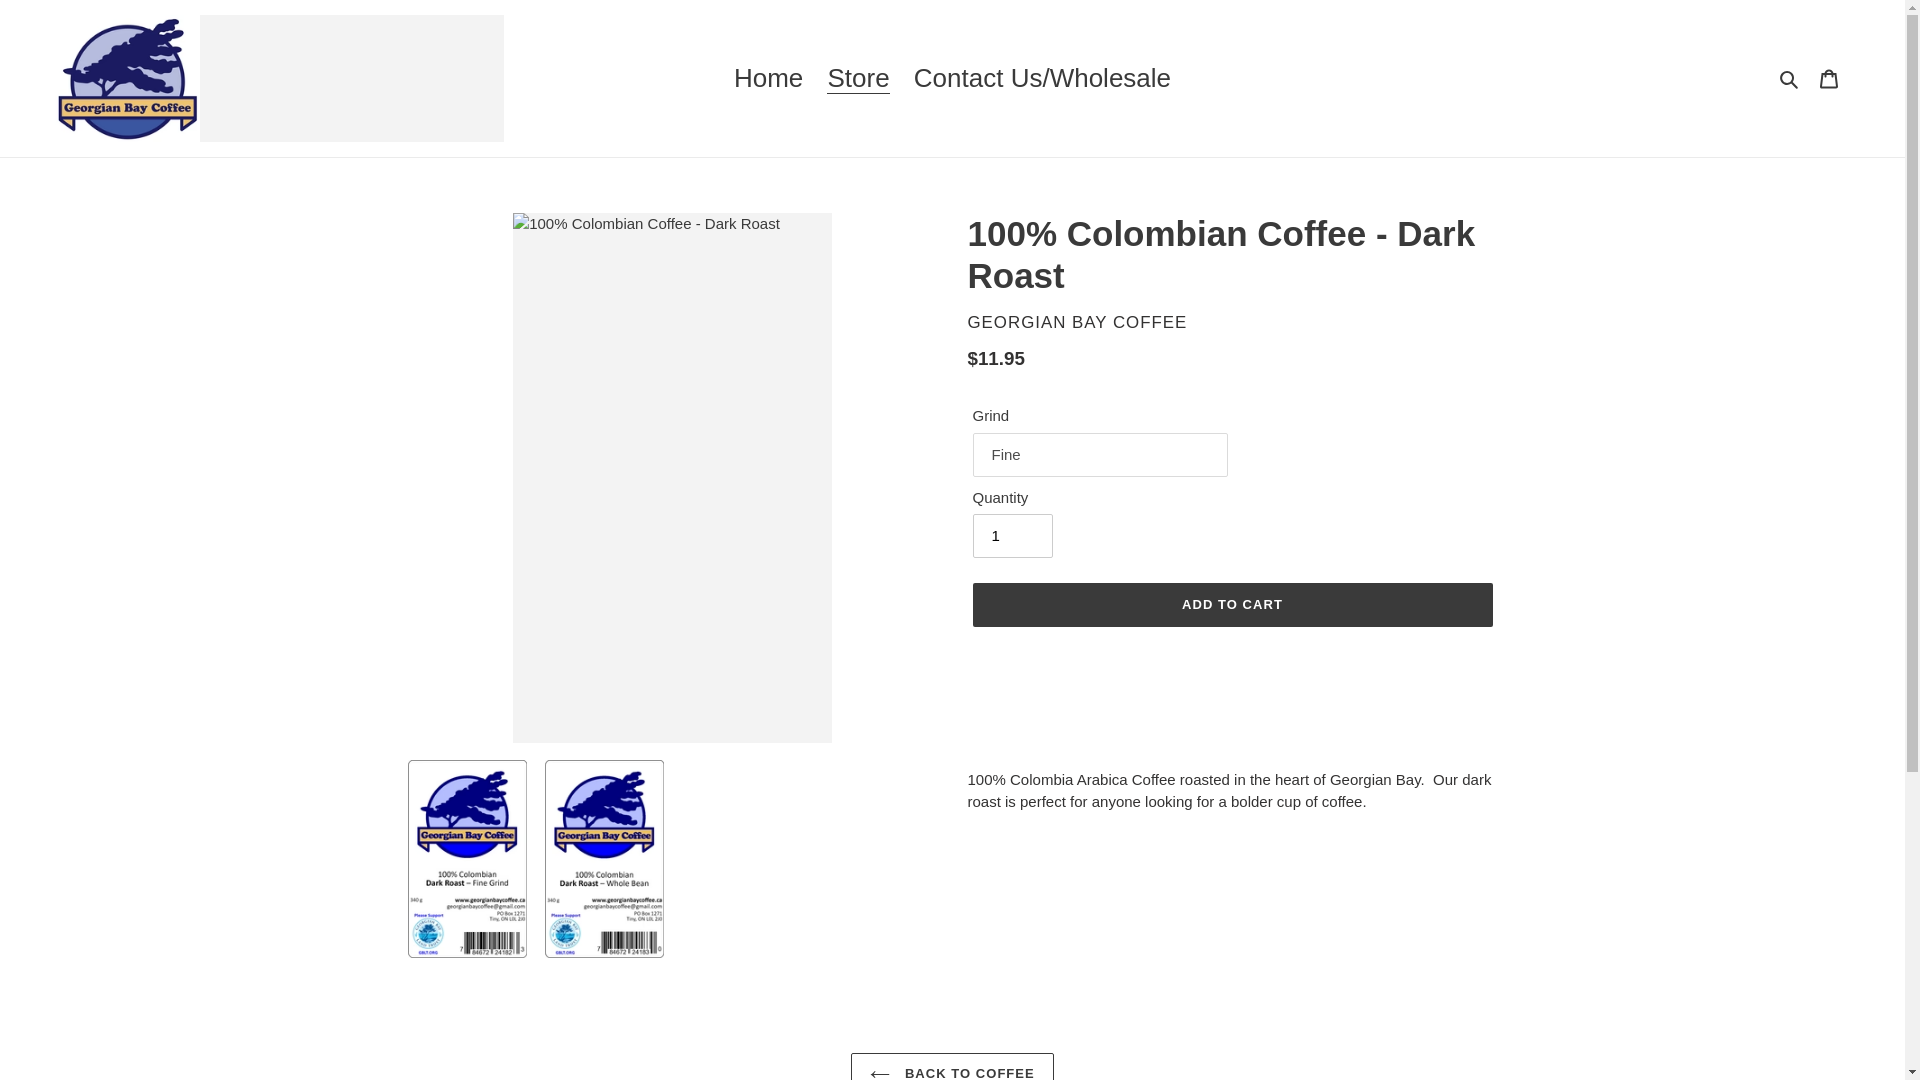 This screenshot has height=1080, width=1920. What do you see at coordinates (1829, 78) in the screenshot?
I see `Cart` at bounding box center [1829, 78].